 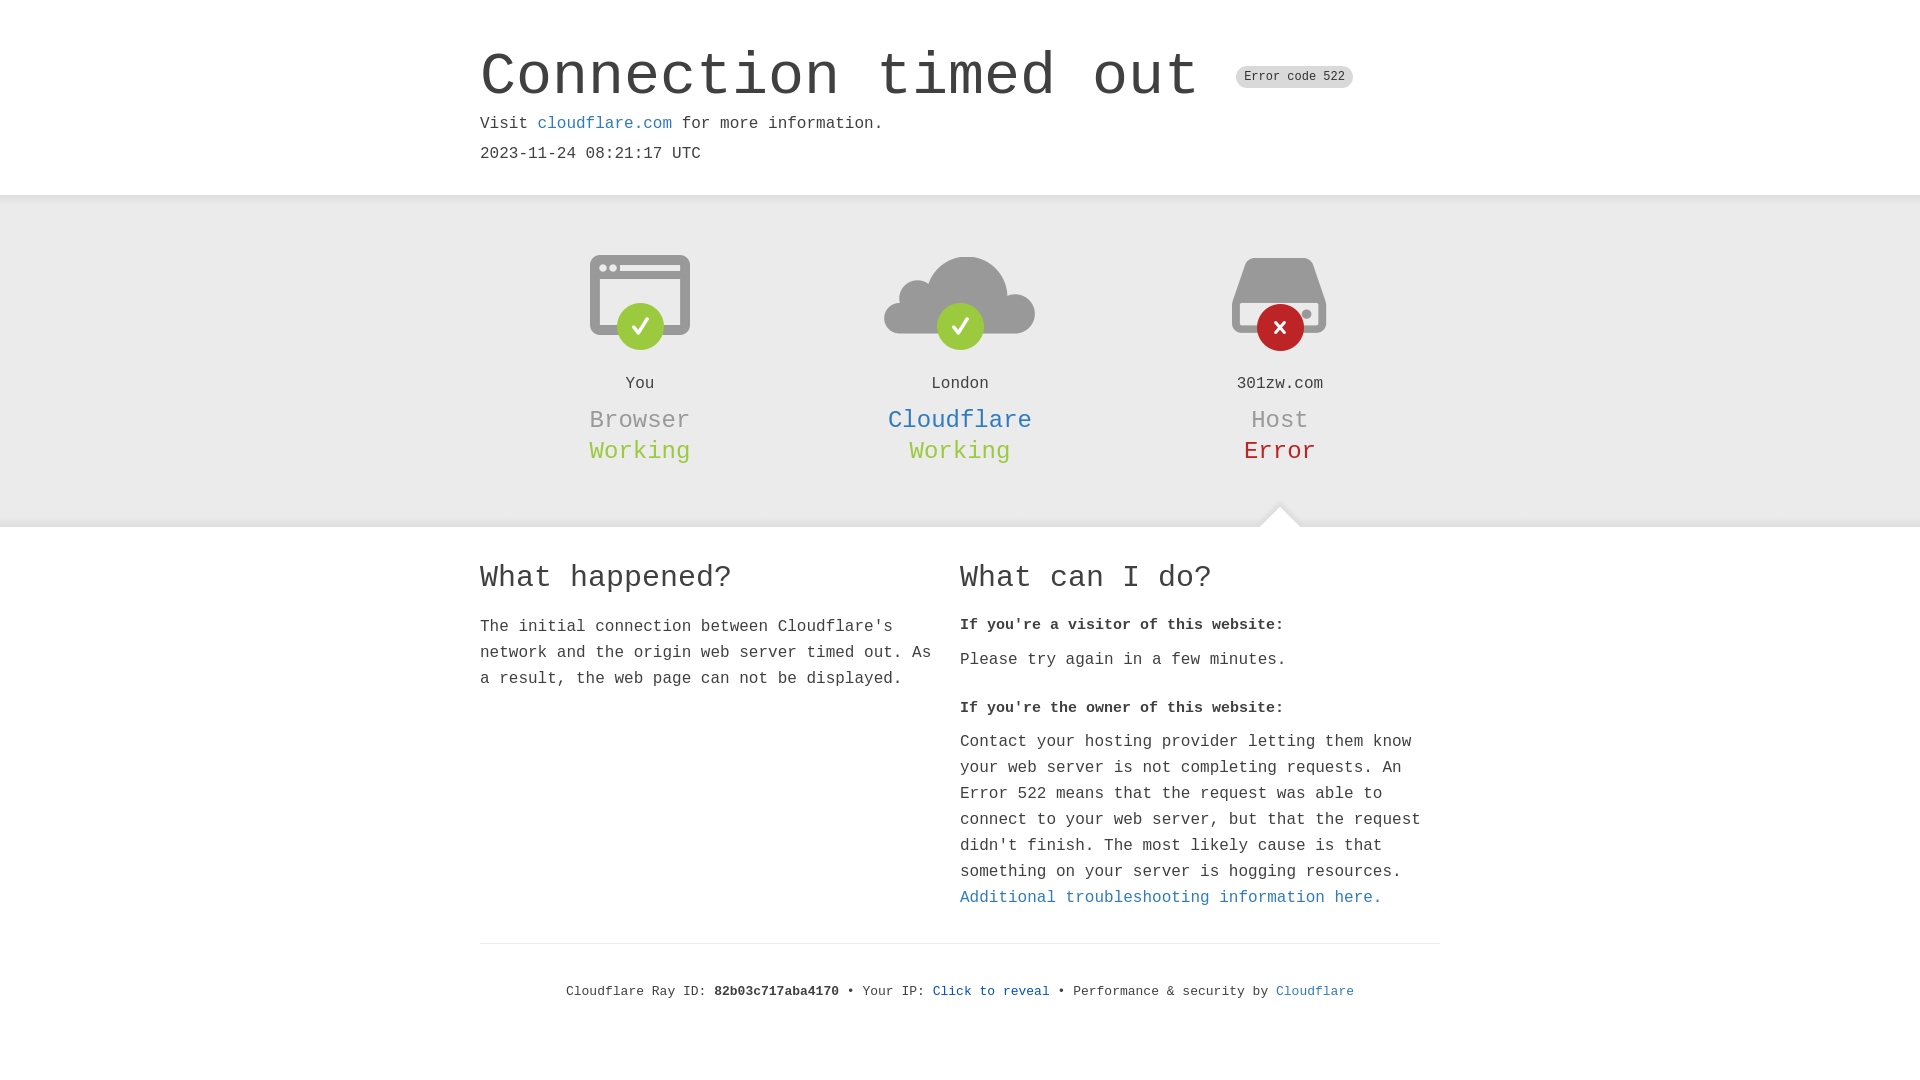 I want to click on cloudflare.com, so click(x=605, y=124).